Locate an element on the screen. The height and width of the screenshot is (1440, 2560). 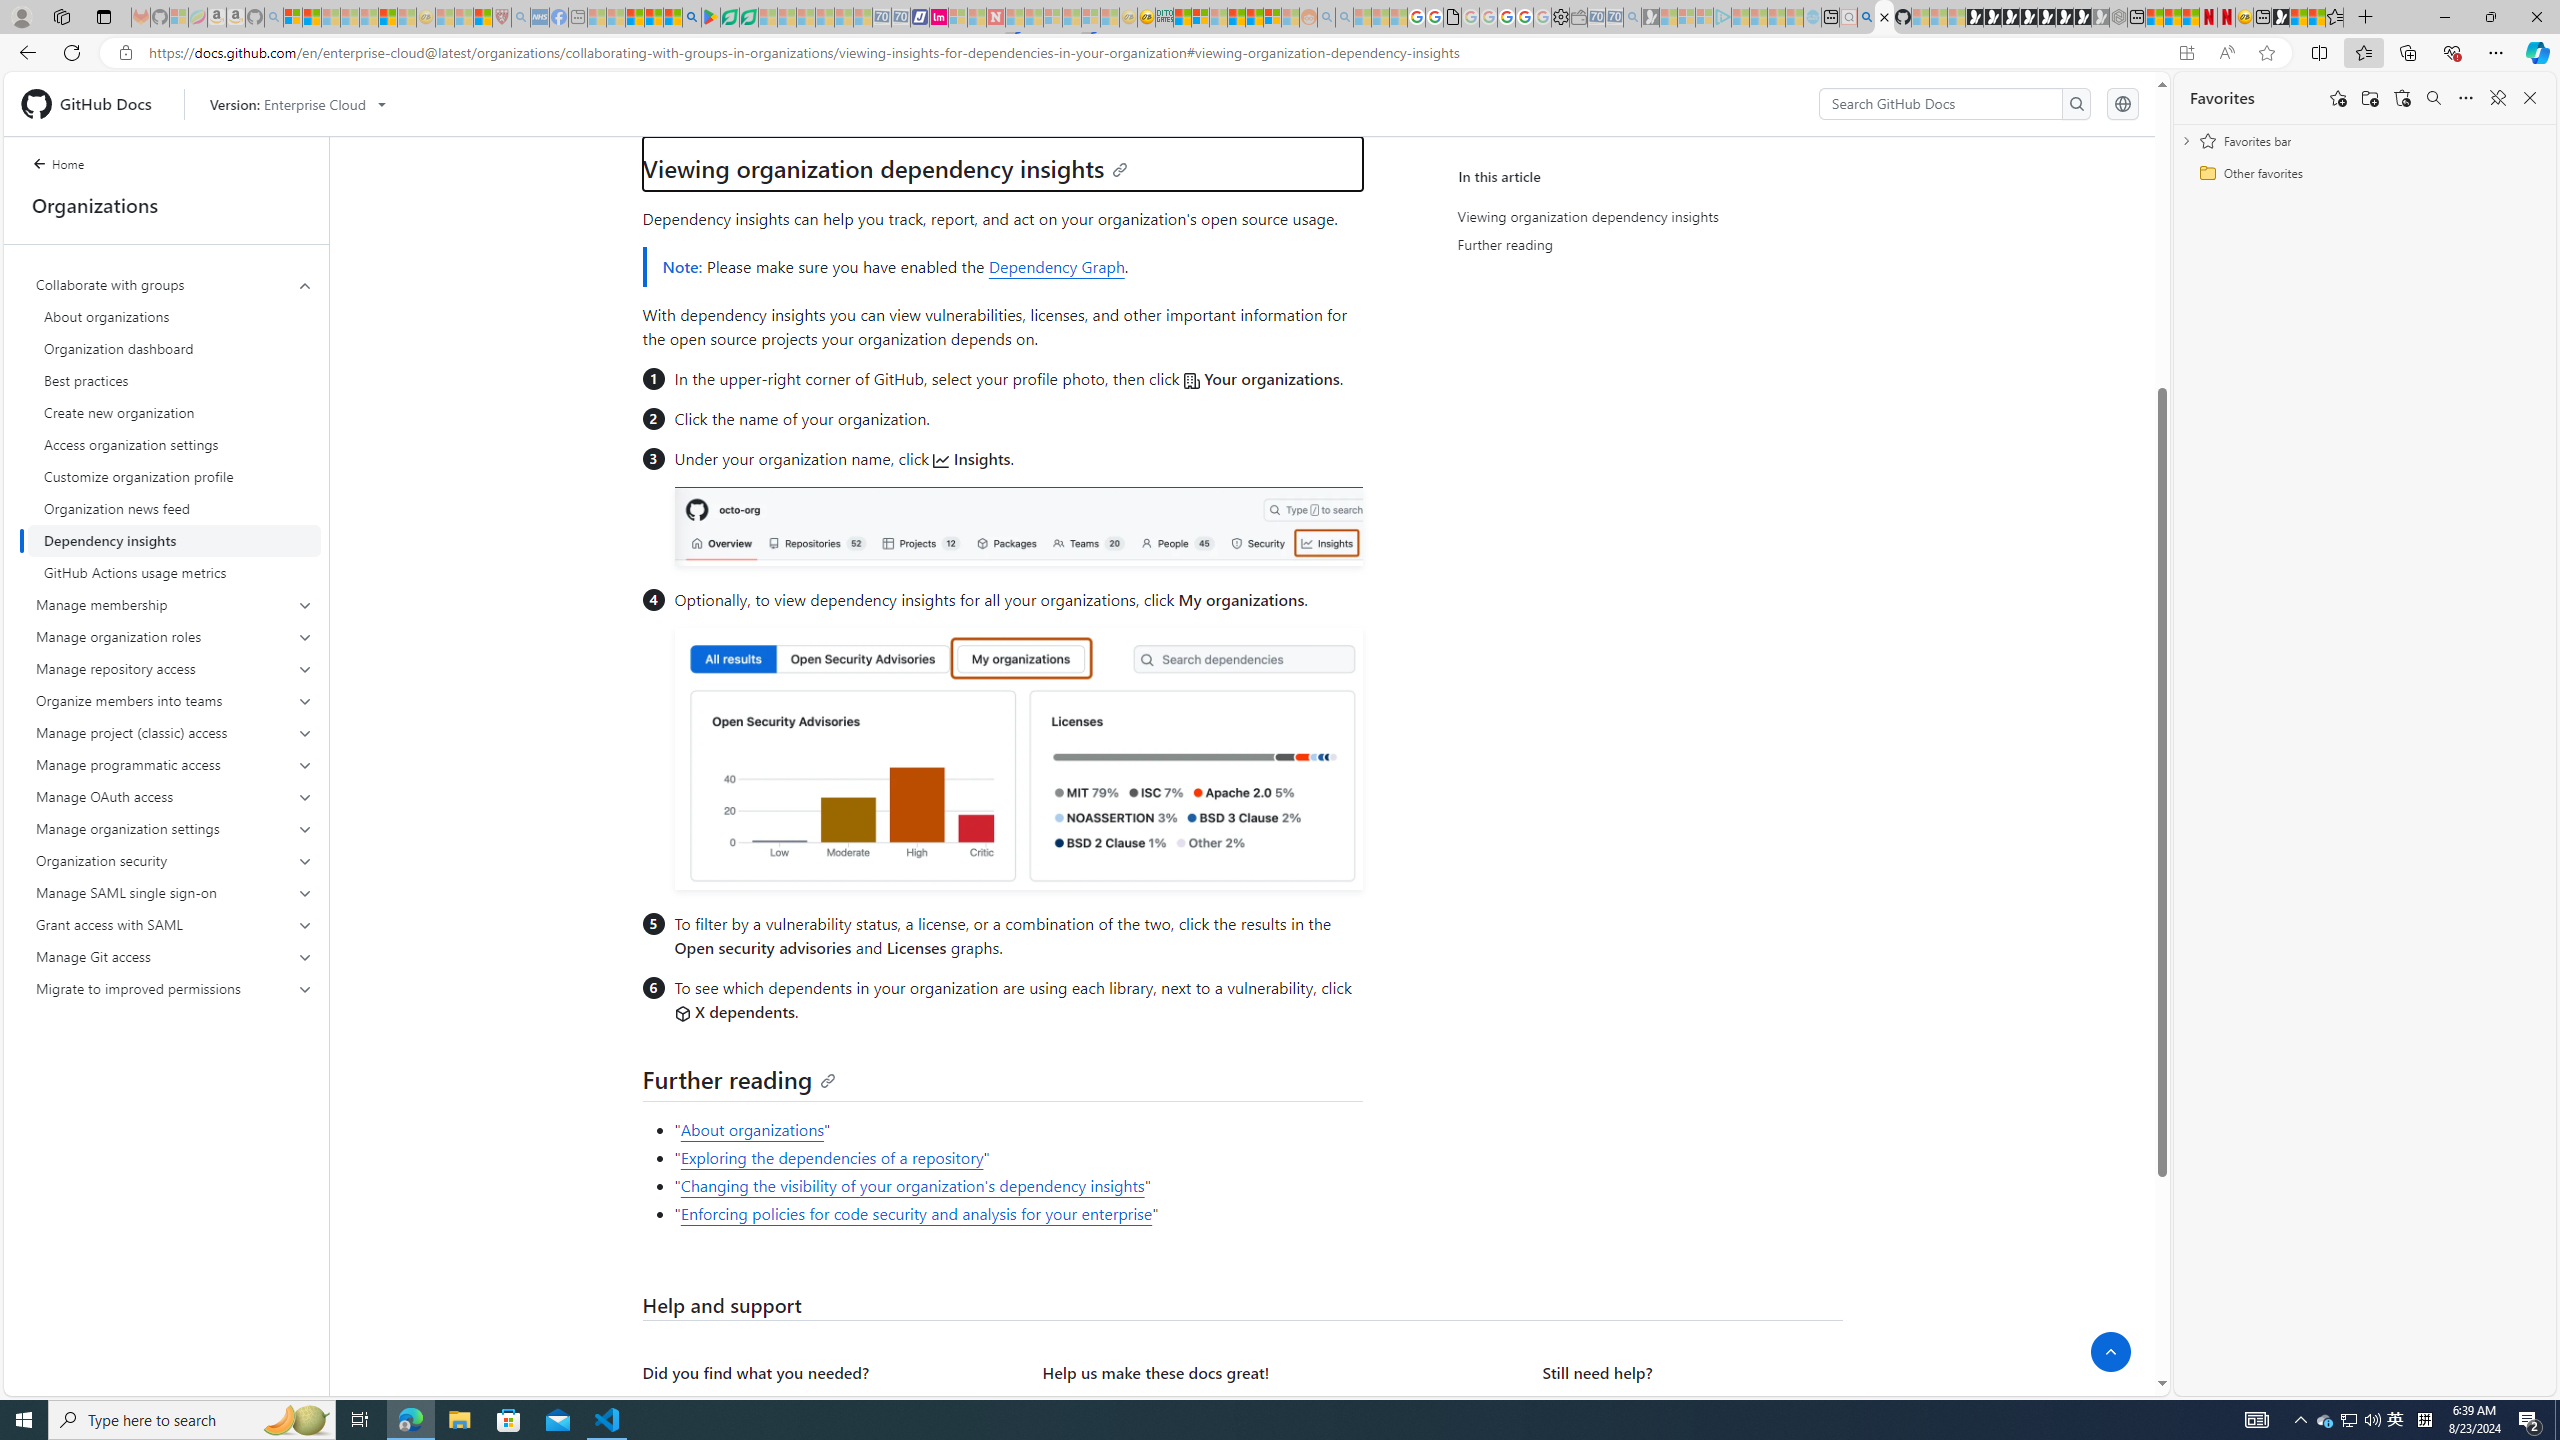
Collaborate with groups is located at coordinates (175, 428).